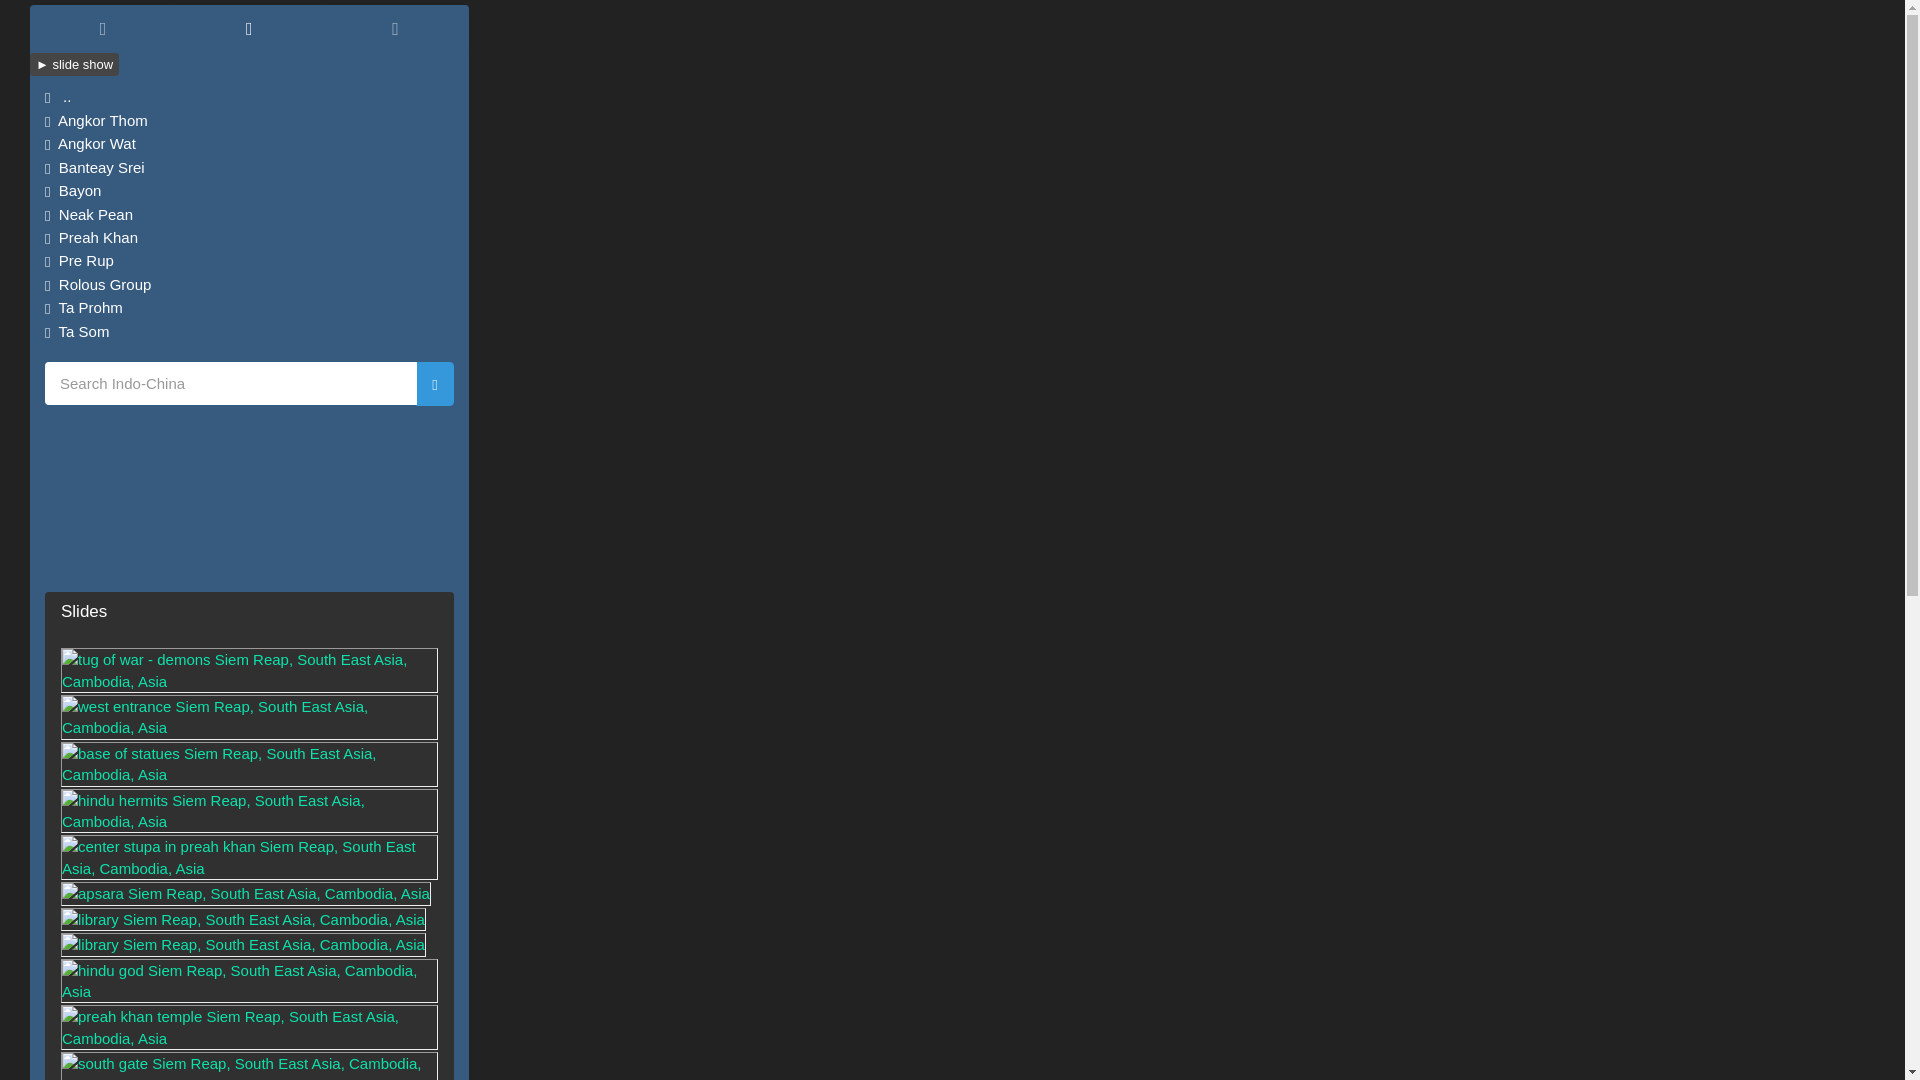 The image size is (1920, 1080). I want to click on  Bayon, so click(248, 190).